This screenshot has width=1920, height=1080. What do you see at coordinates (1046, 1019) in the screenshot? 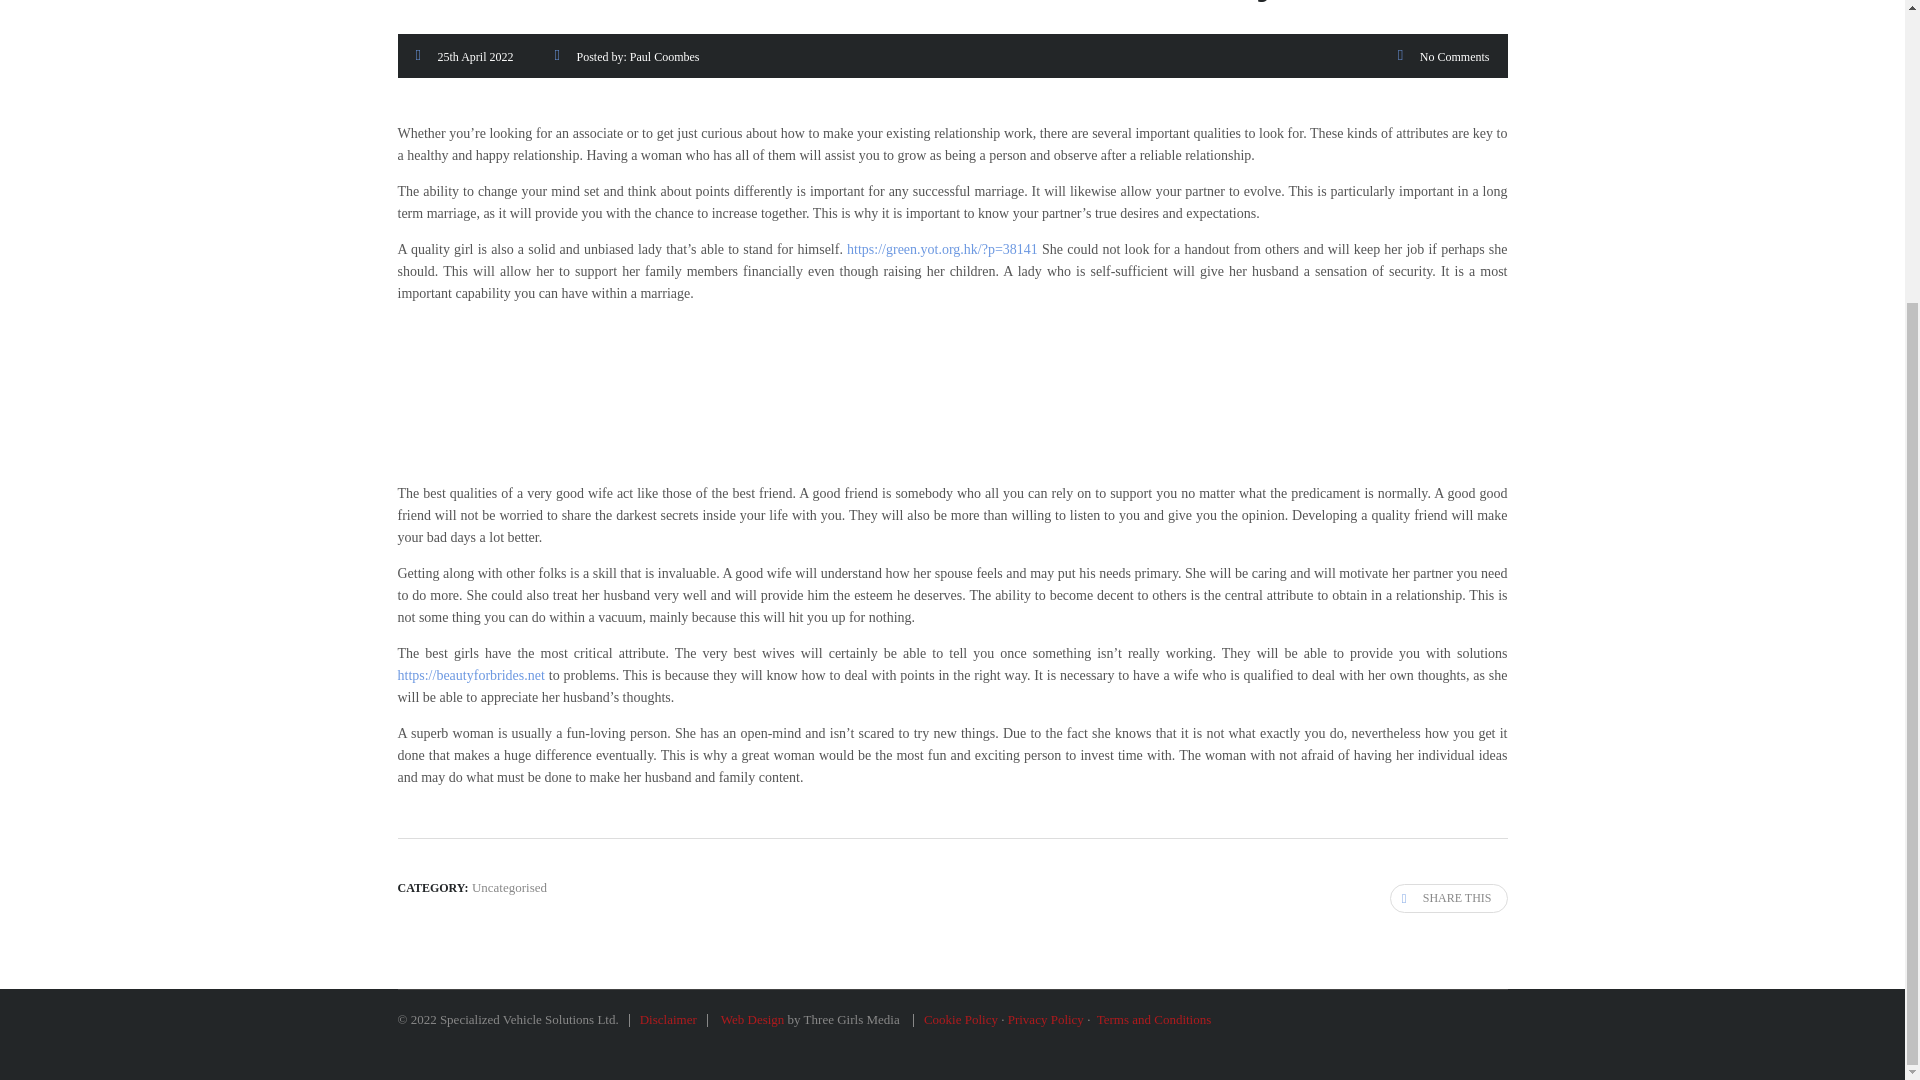
I see `Privacy Policy` at bounding box center [1046, 1019].